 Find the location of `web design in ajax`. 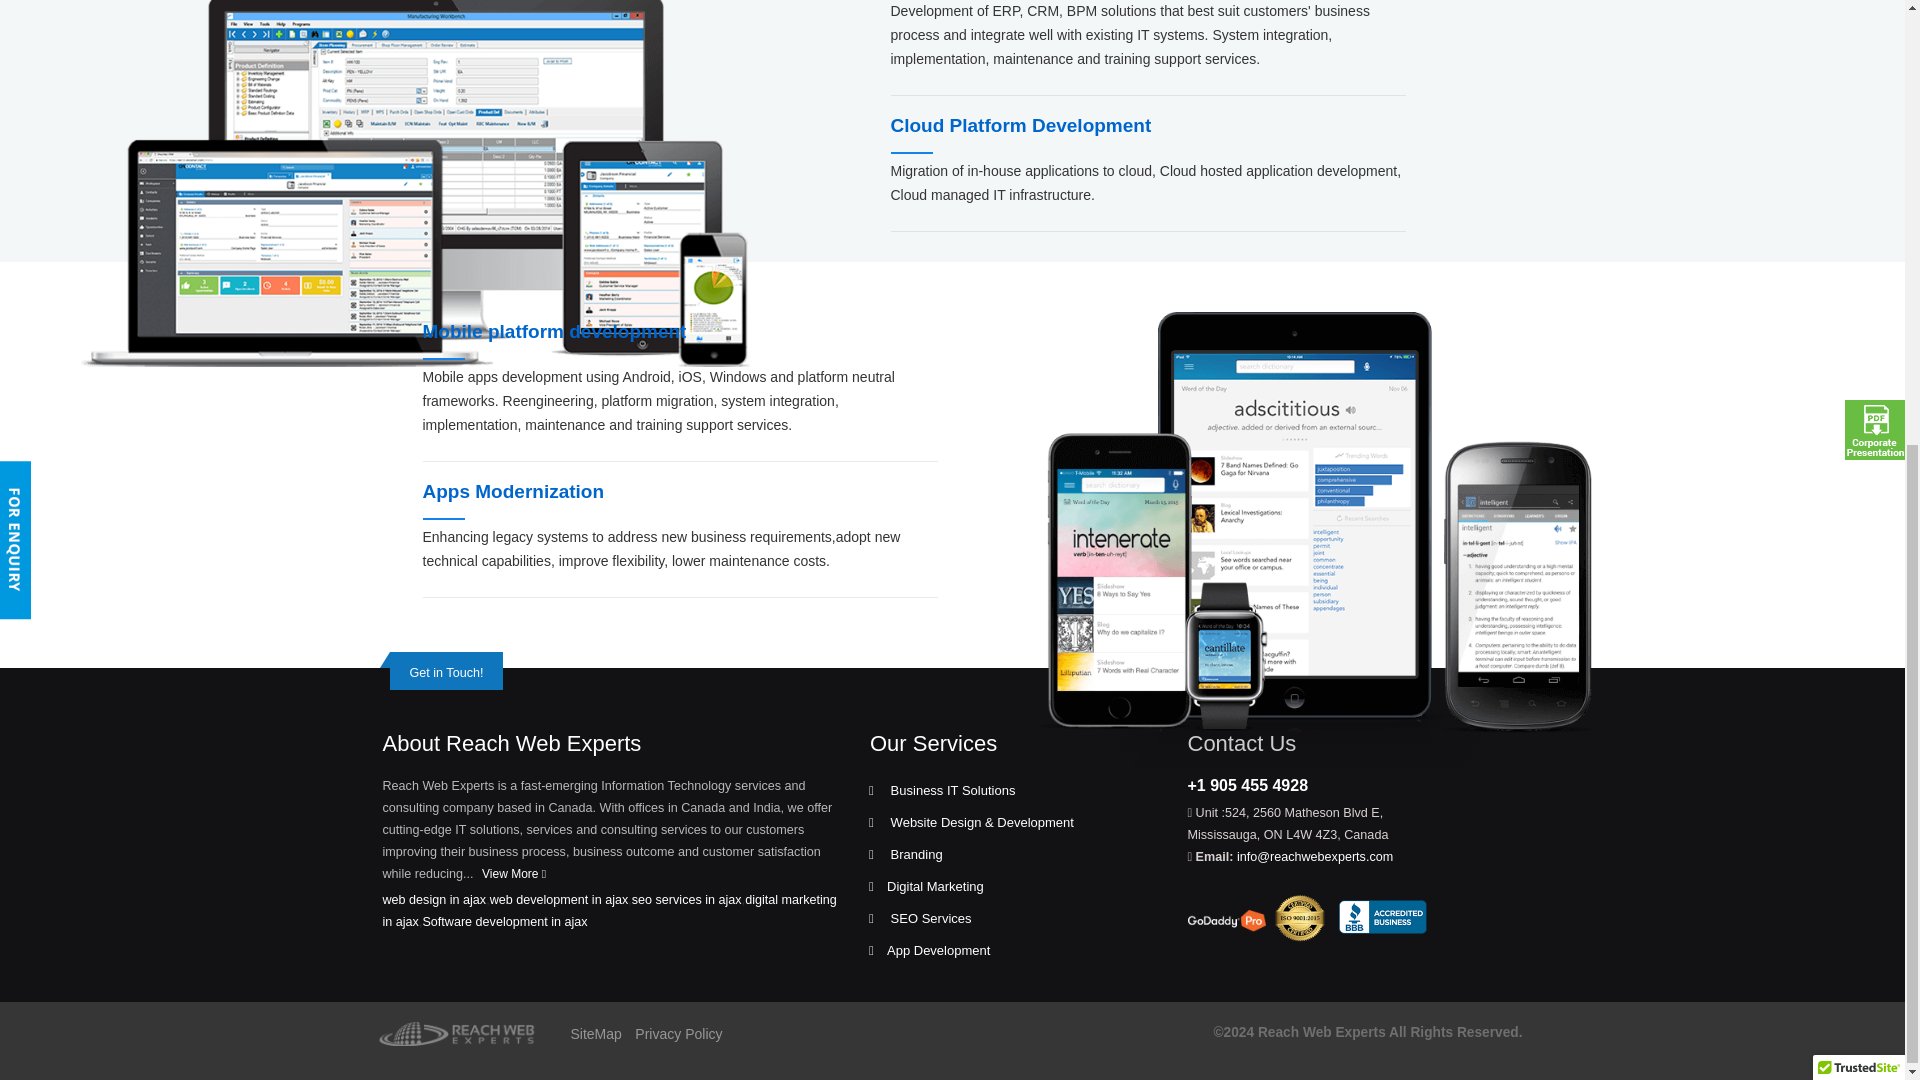

web design in ajax is located at coordinates (434, 900).